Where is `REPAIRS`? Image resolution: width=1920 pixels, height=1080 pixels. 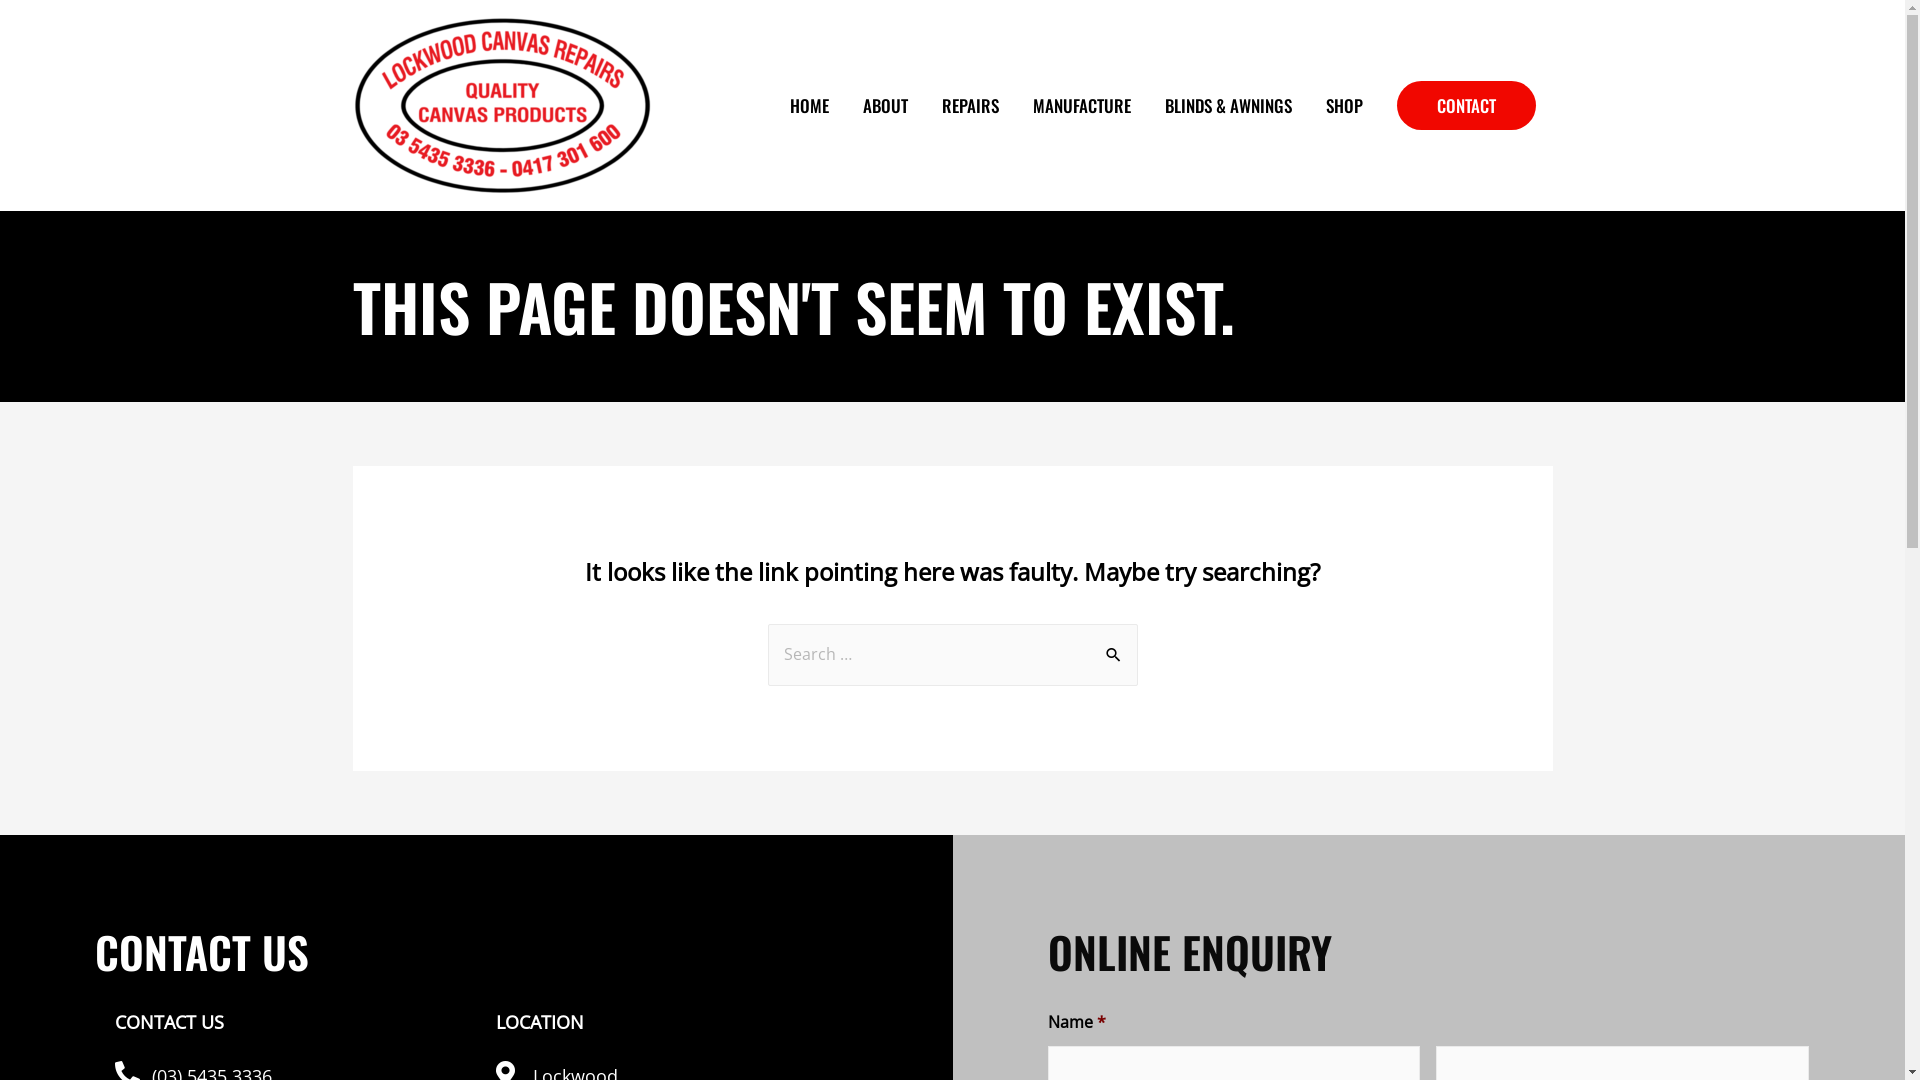
REPAIRS is located at coordinates (970, 106).